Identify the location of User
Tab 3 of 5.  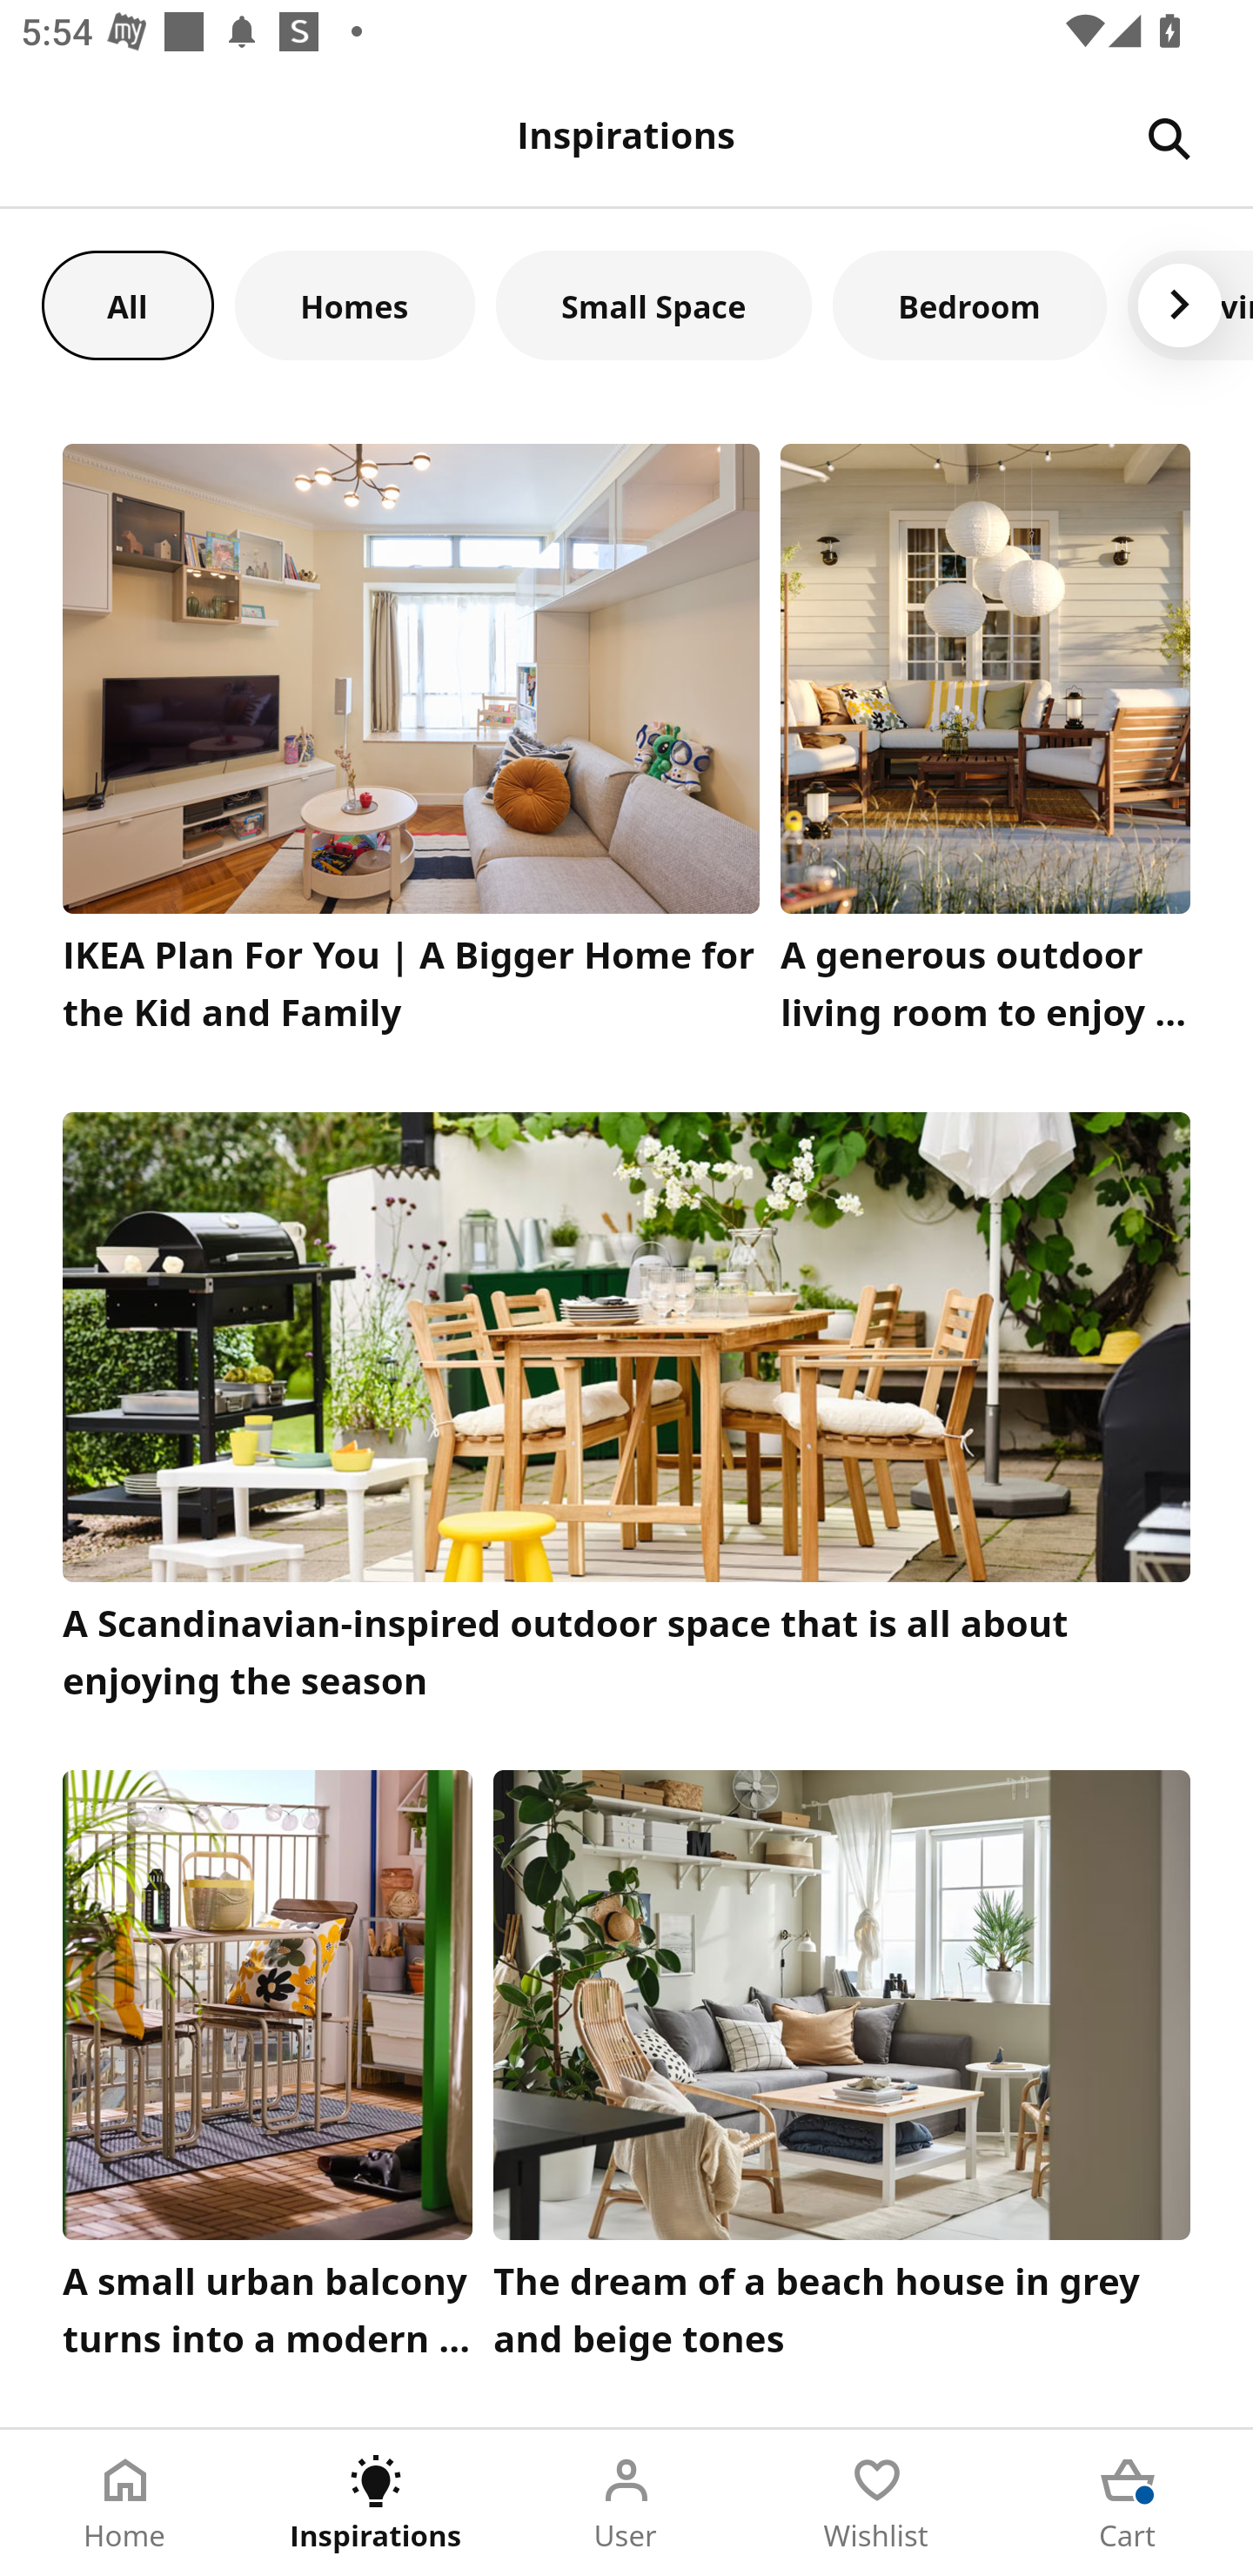
(626, 2503).